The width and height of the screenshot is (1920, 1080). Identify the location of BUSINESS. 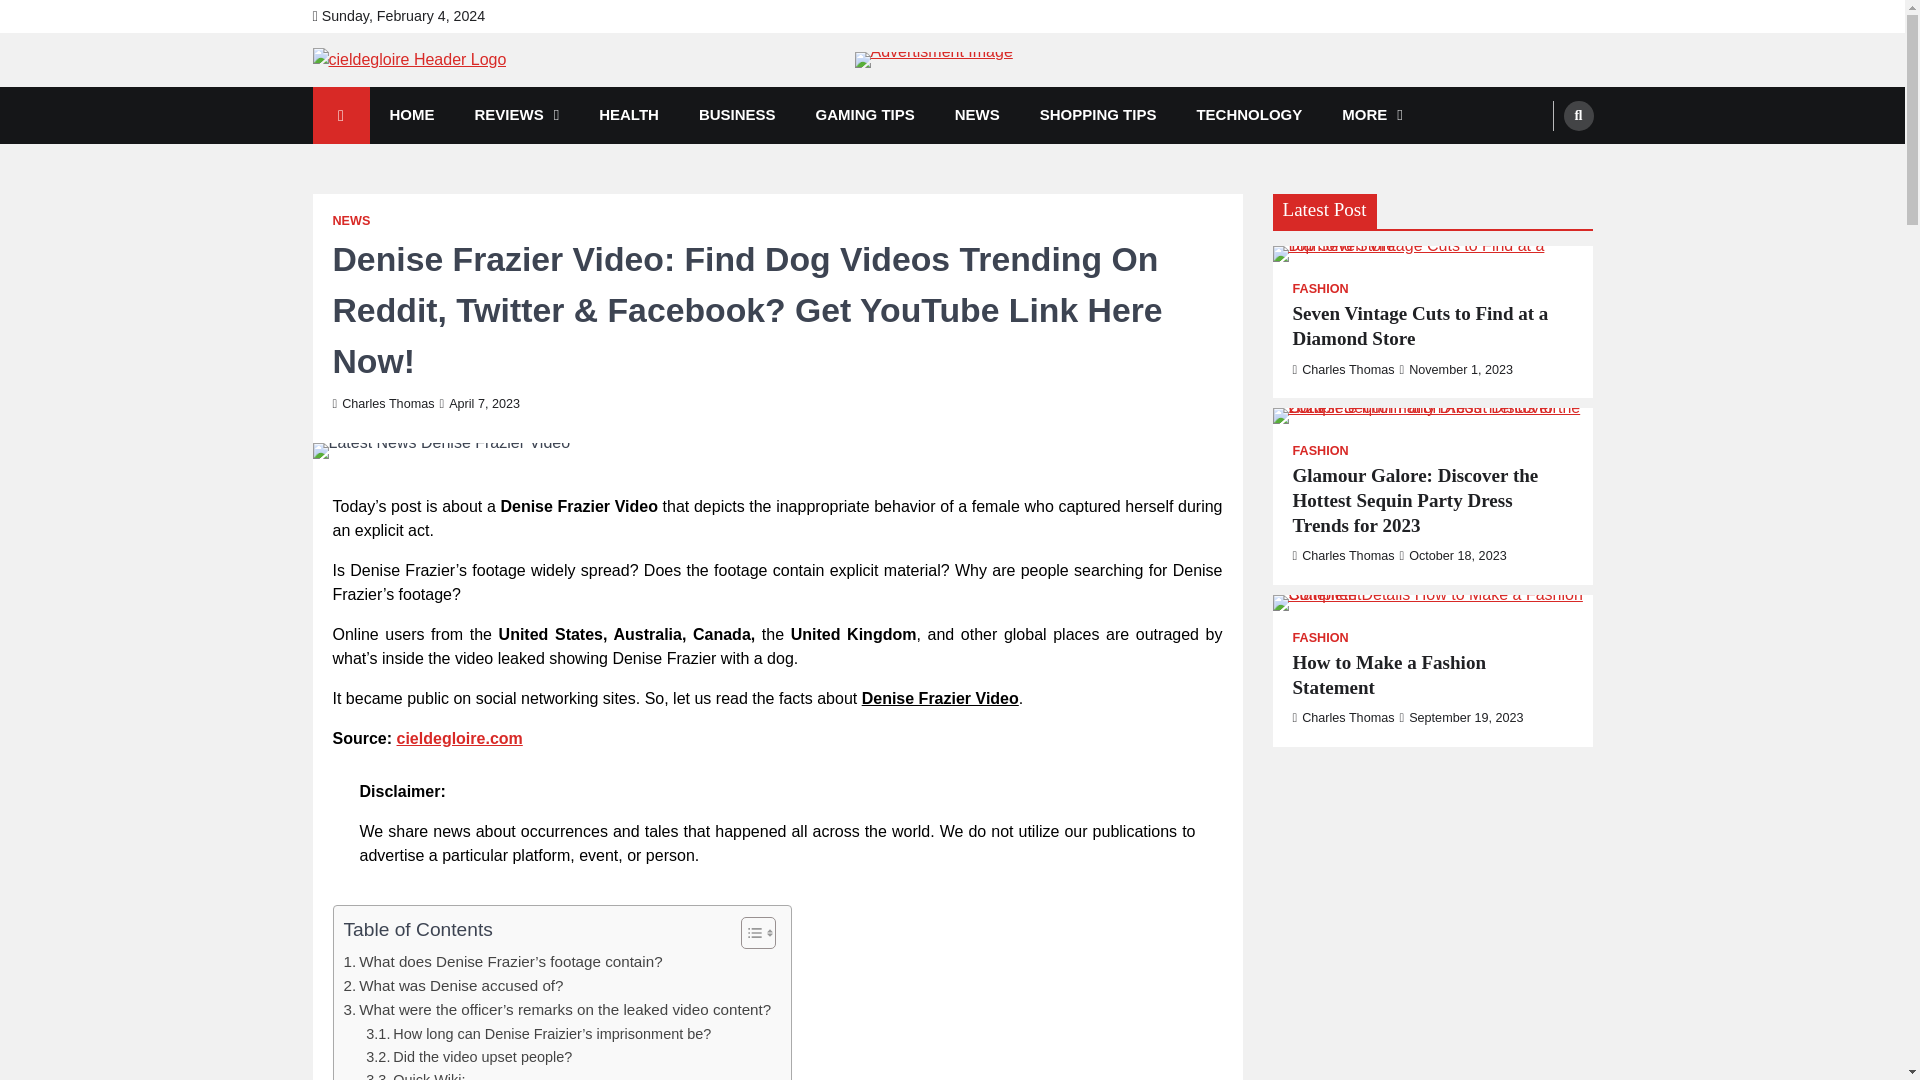
(738, 115).